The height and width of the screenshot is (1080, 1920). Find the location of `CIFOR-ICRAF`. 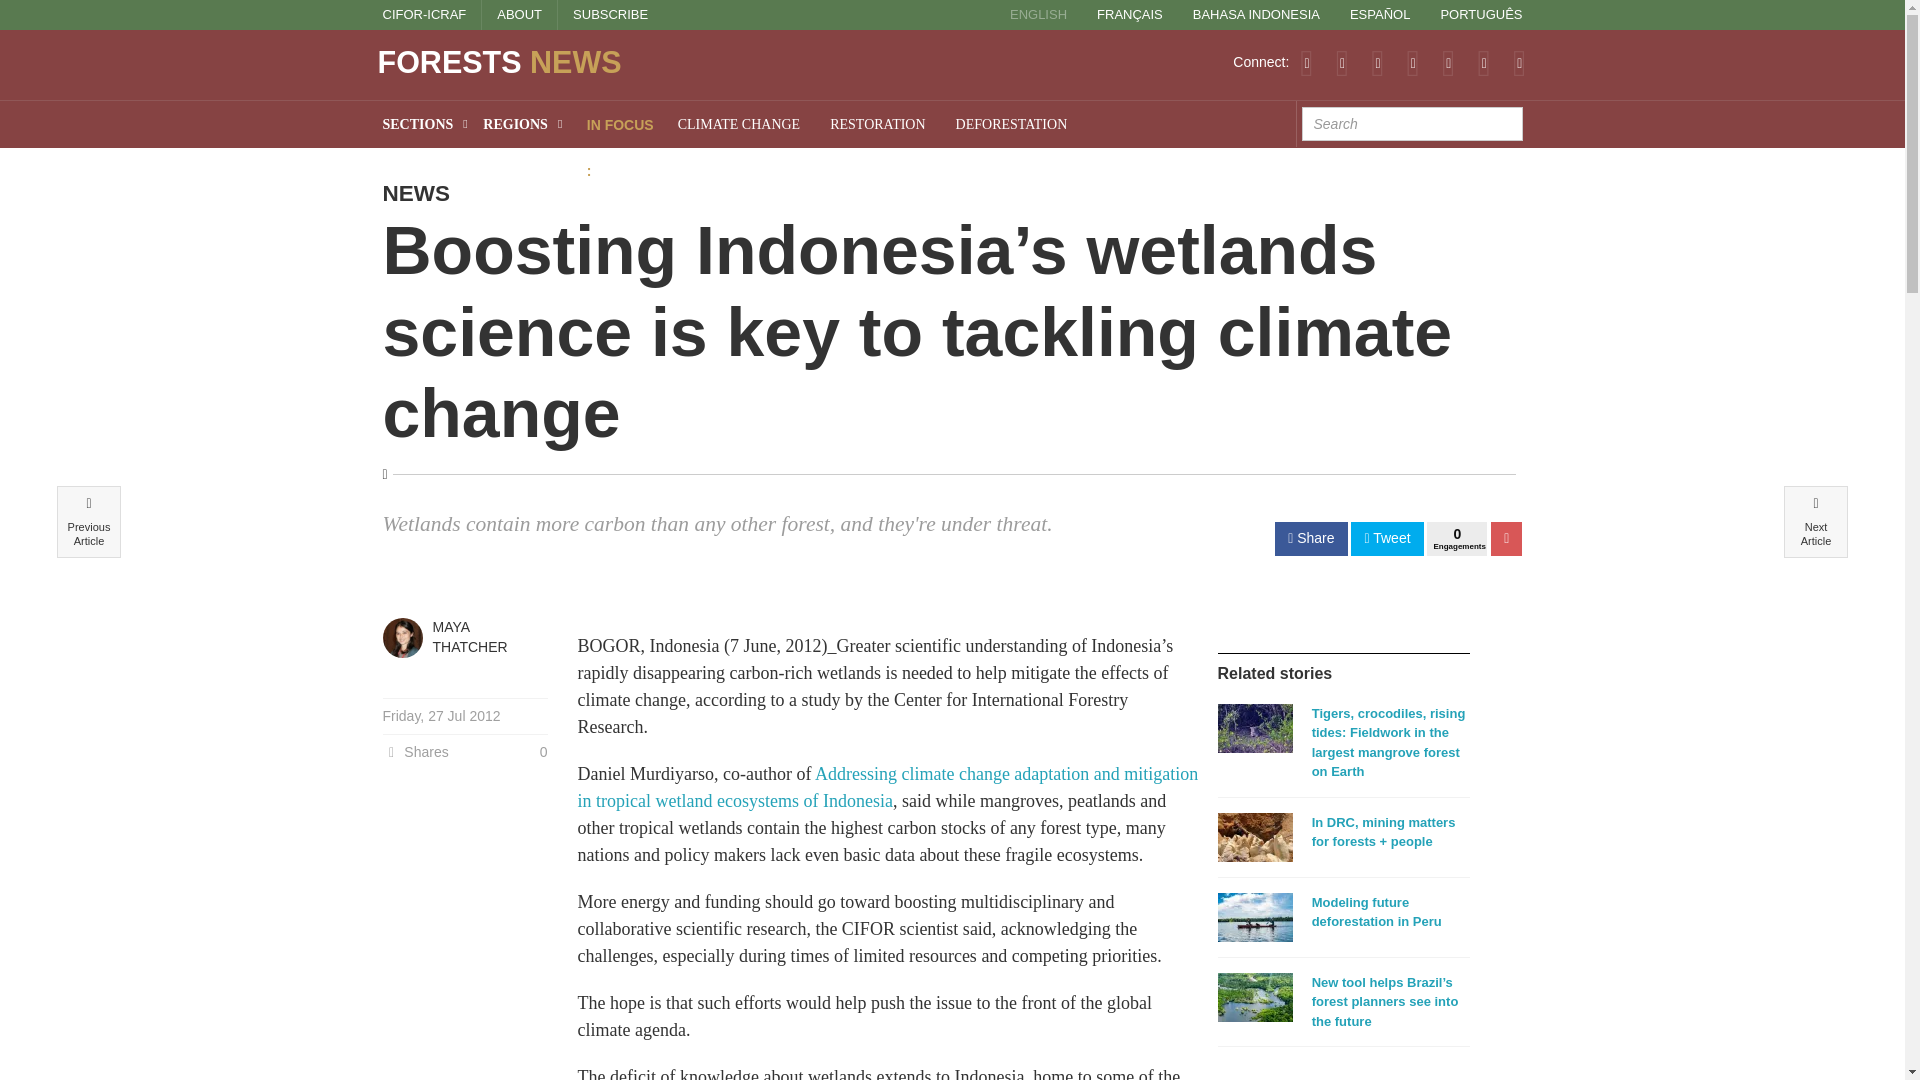

CIFOR-ICRAF is located at coordinates (424, 14).